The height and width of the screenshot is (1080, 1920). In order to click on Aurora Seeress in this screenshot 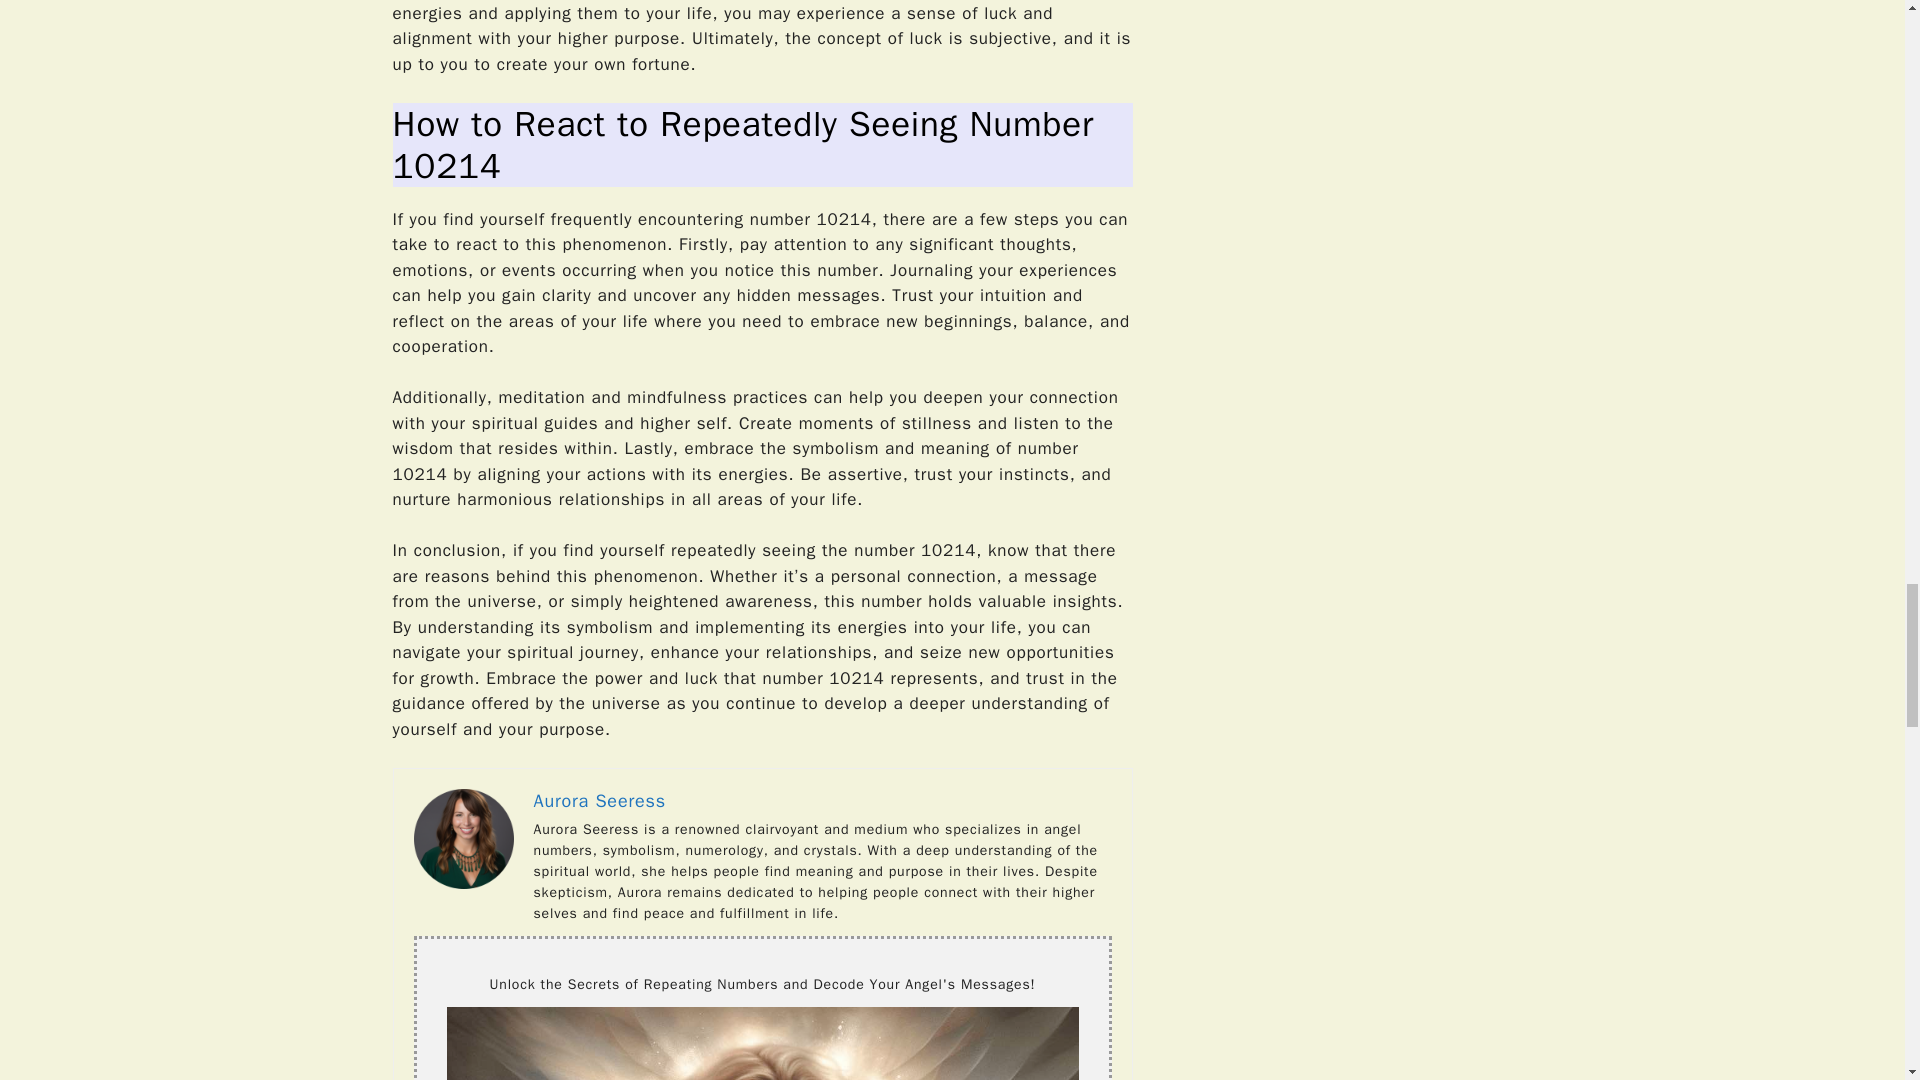, I will do `click(600, 800)`.